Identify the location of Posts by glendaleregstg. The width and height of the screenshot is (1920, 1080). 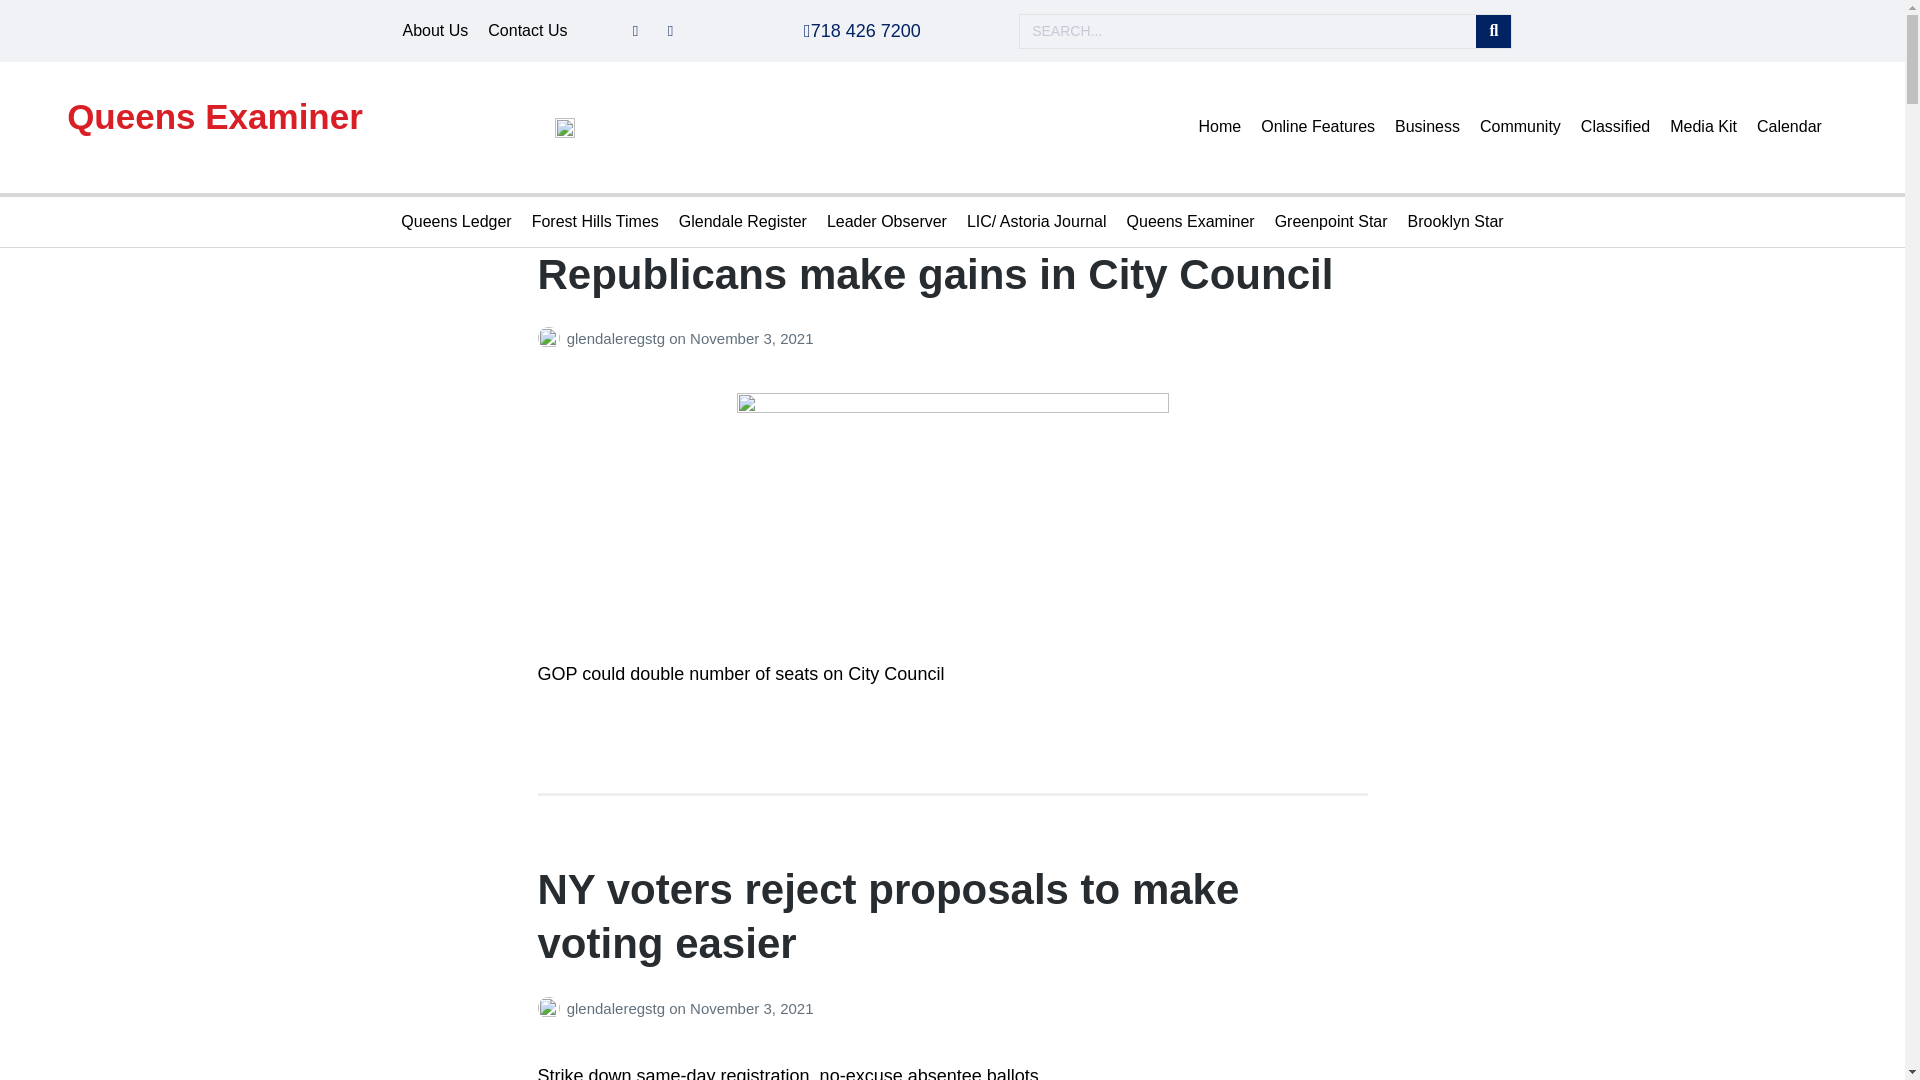
(552, 338).